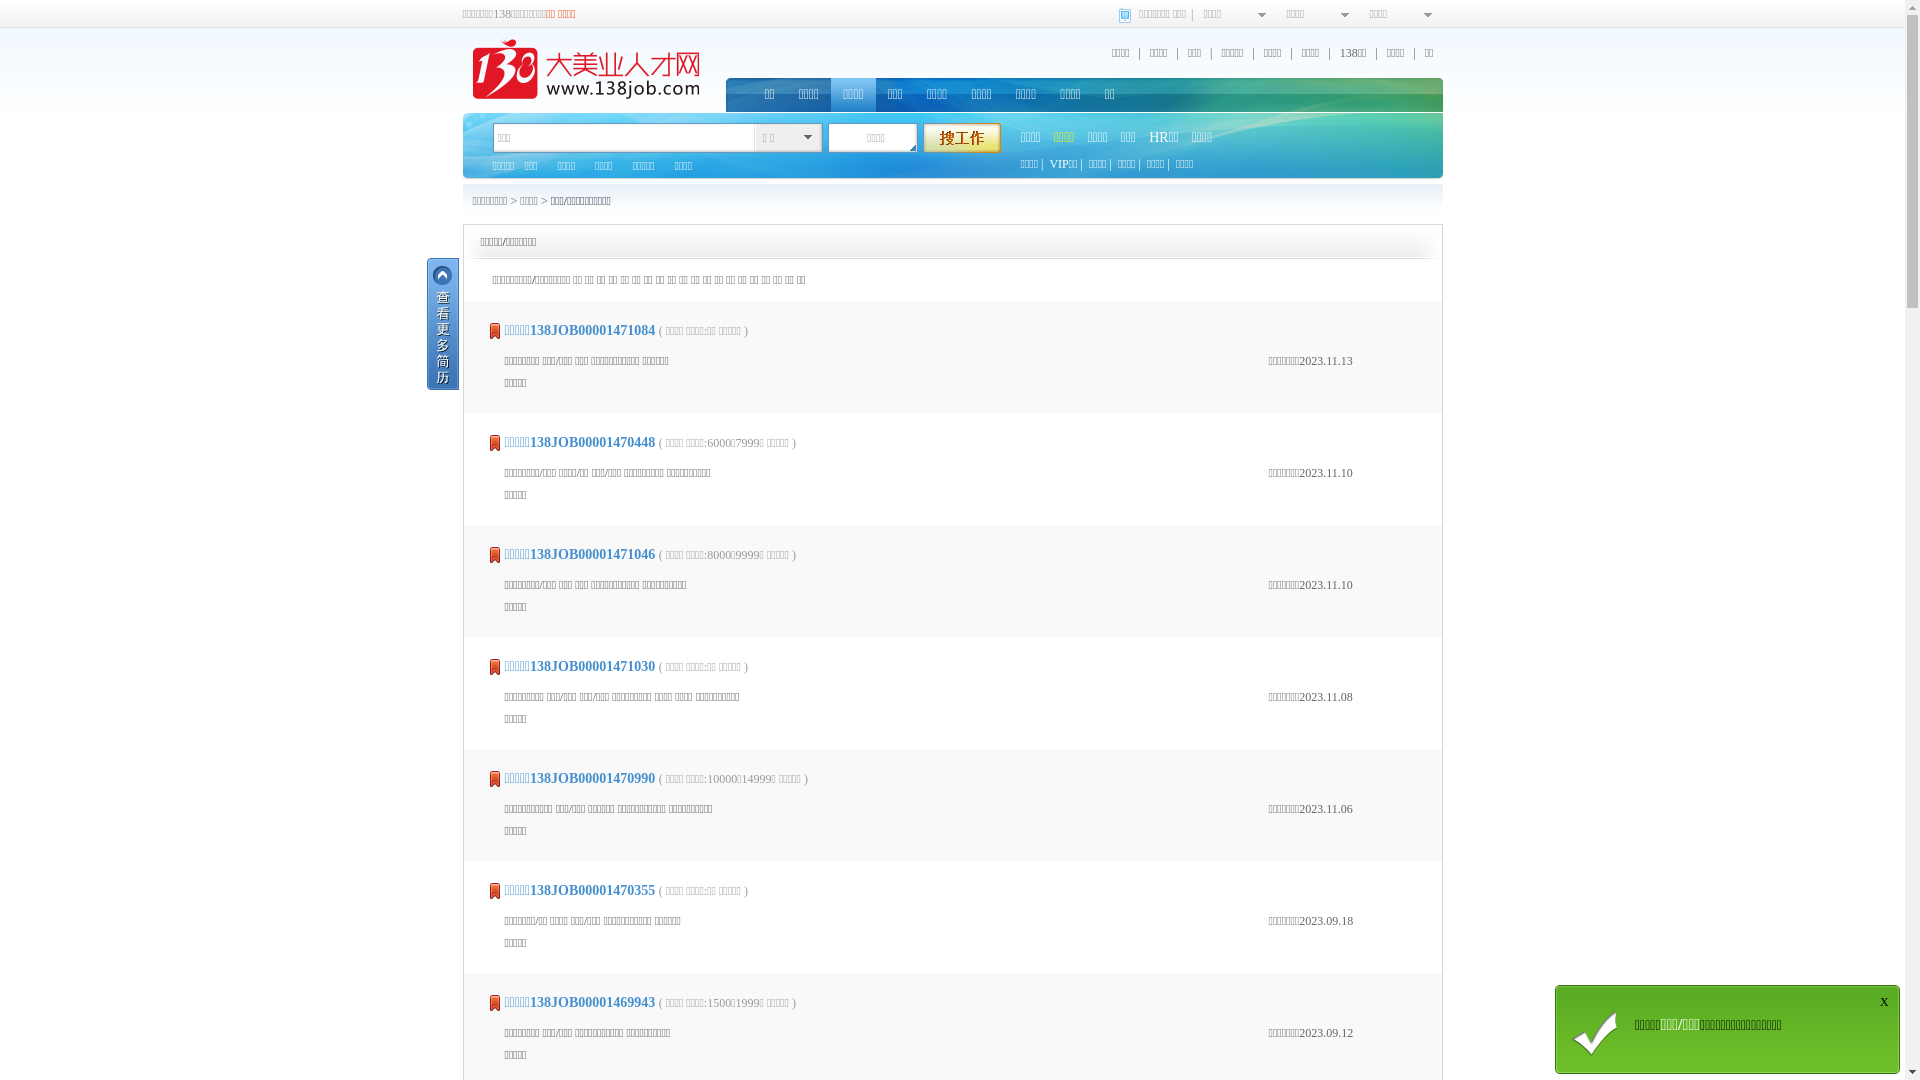  Describe the element at coordinates (592, 330) in the screenshot. I see `138JOB00001471084` at that location.